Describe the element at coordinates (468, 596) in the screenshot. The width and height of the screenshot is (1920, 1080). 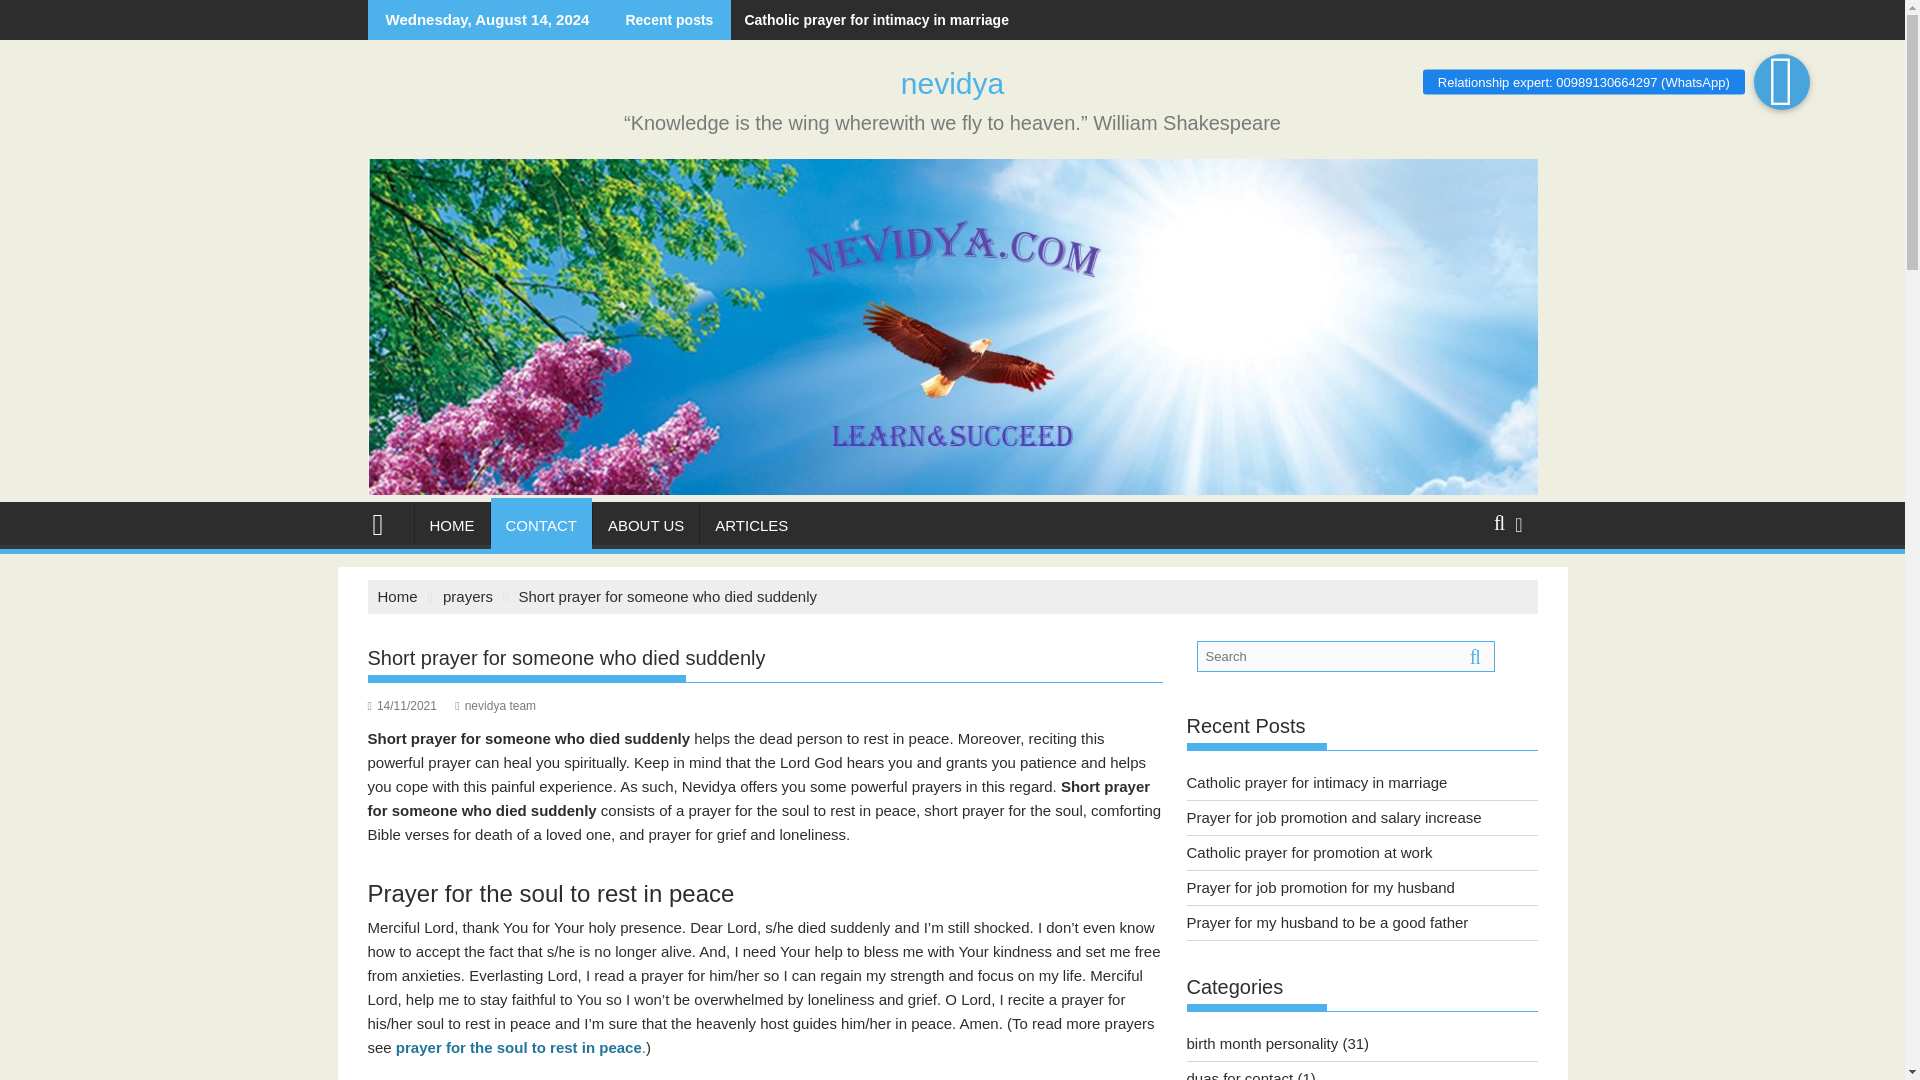
I see `prayers` at that location.